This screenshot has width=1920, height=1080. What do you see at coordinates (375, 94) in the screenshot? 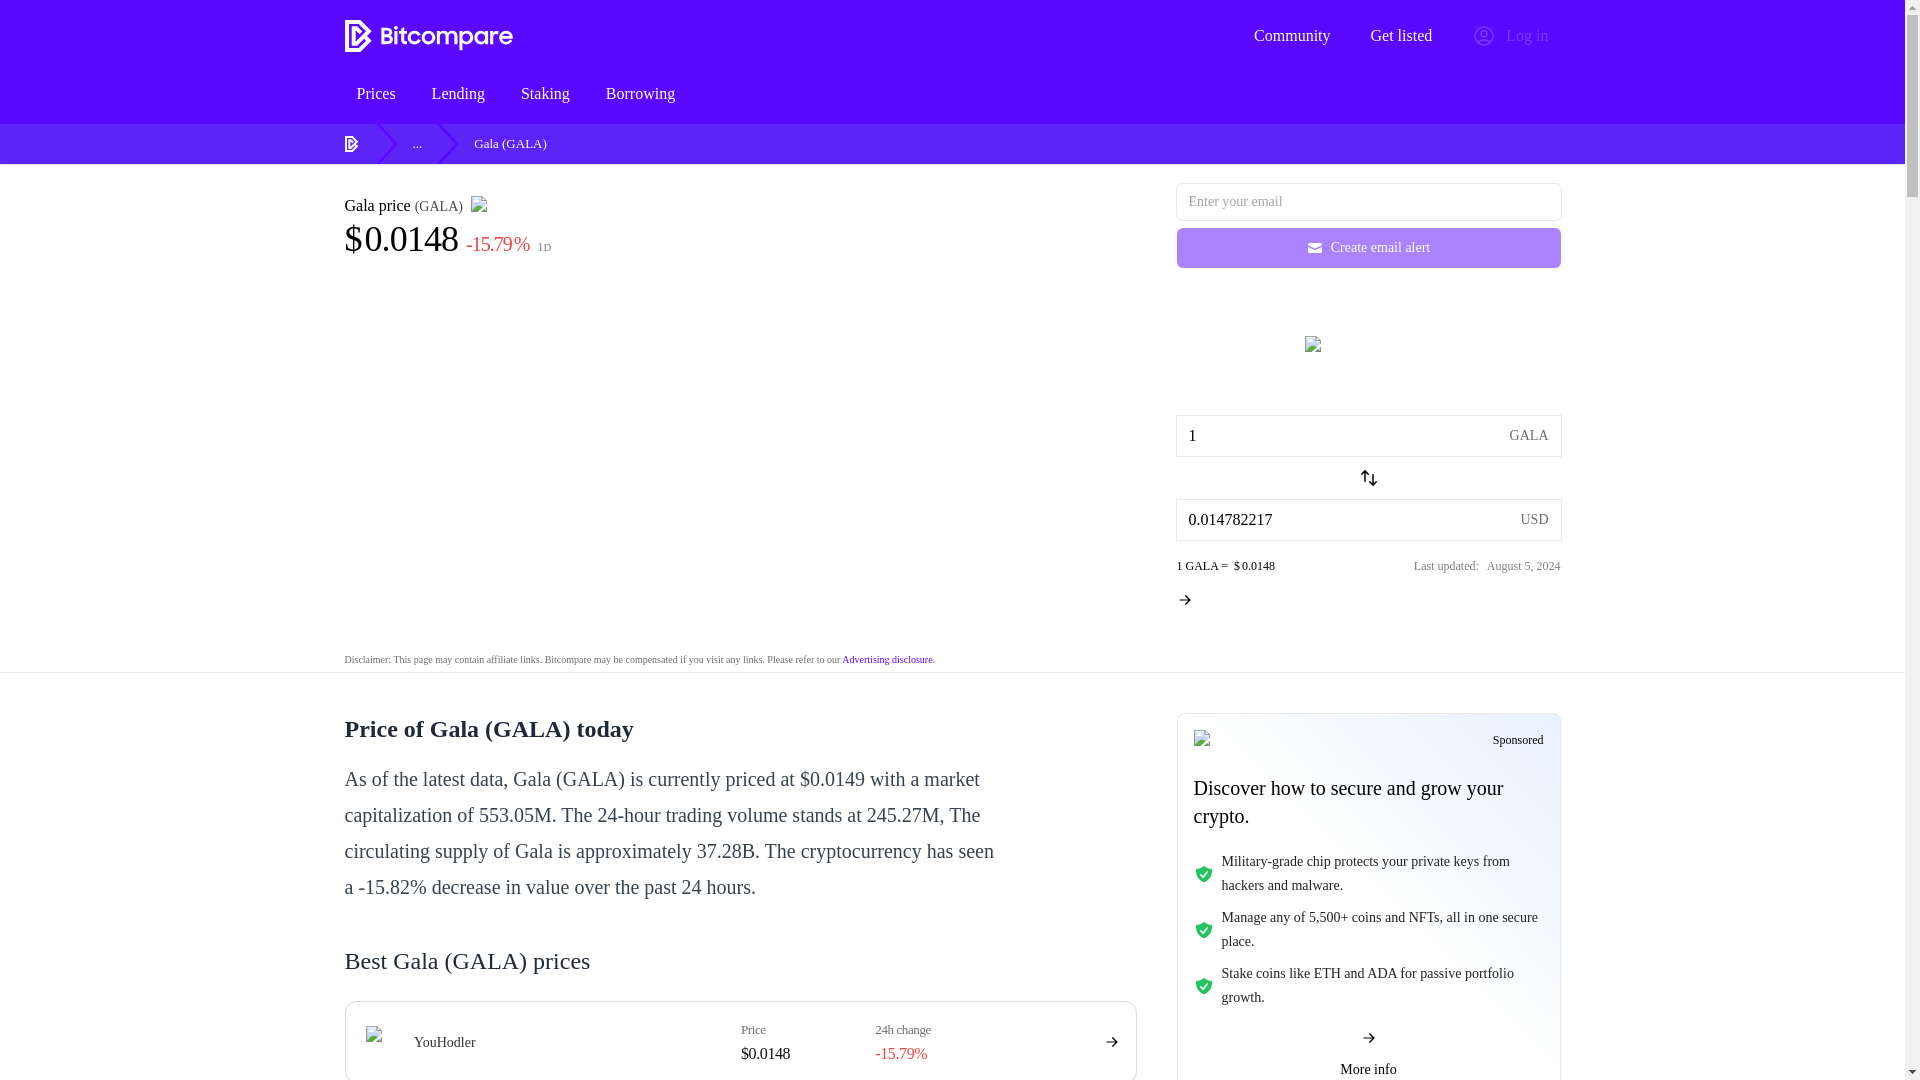
I see `Prices` at bounding box center [375, 94].